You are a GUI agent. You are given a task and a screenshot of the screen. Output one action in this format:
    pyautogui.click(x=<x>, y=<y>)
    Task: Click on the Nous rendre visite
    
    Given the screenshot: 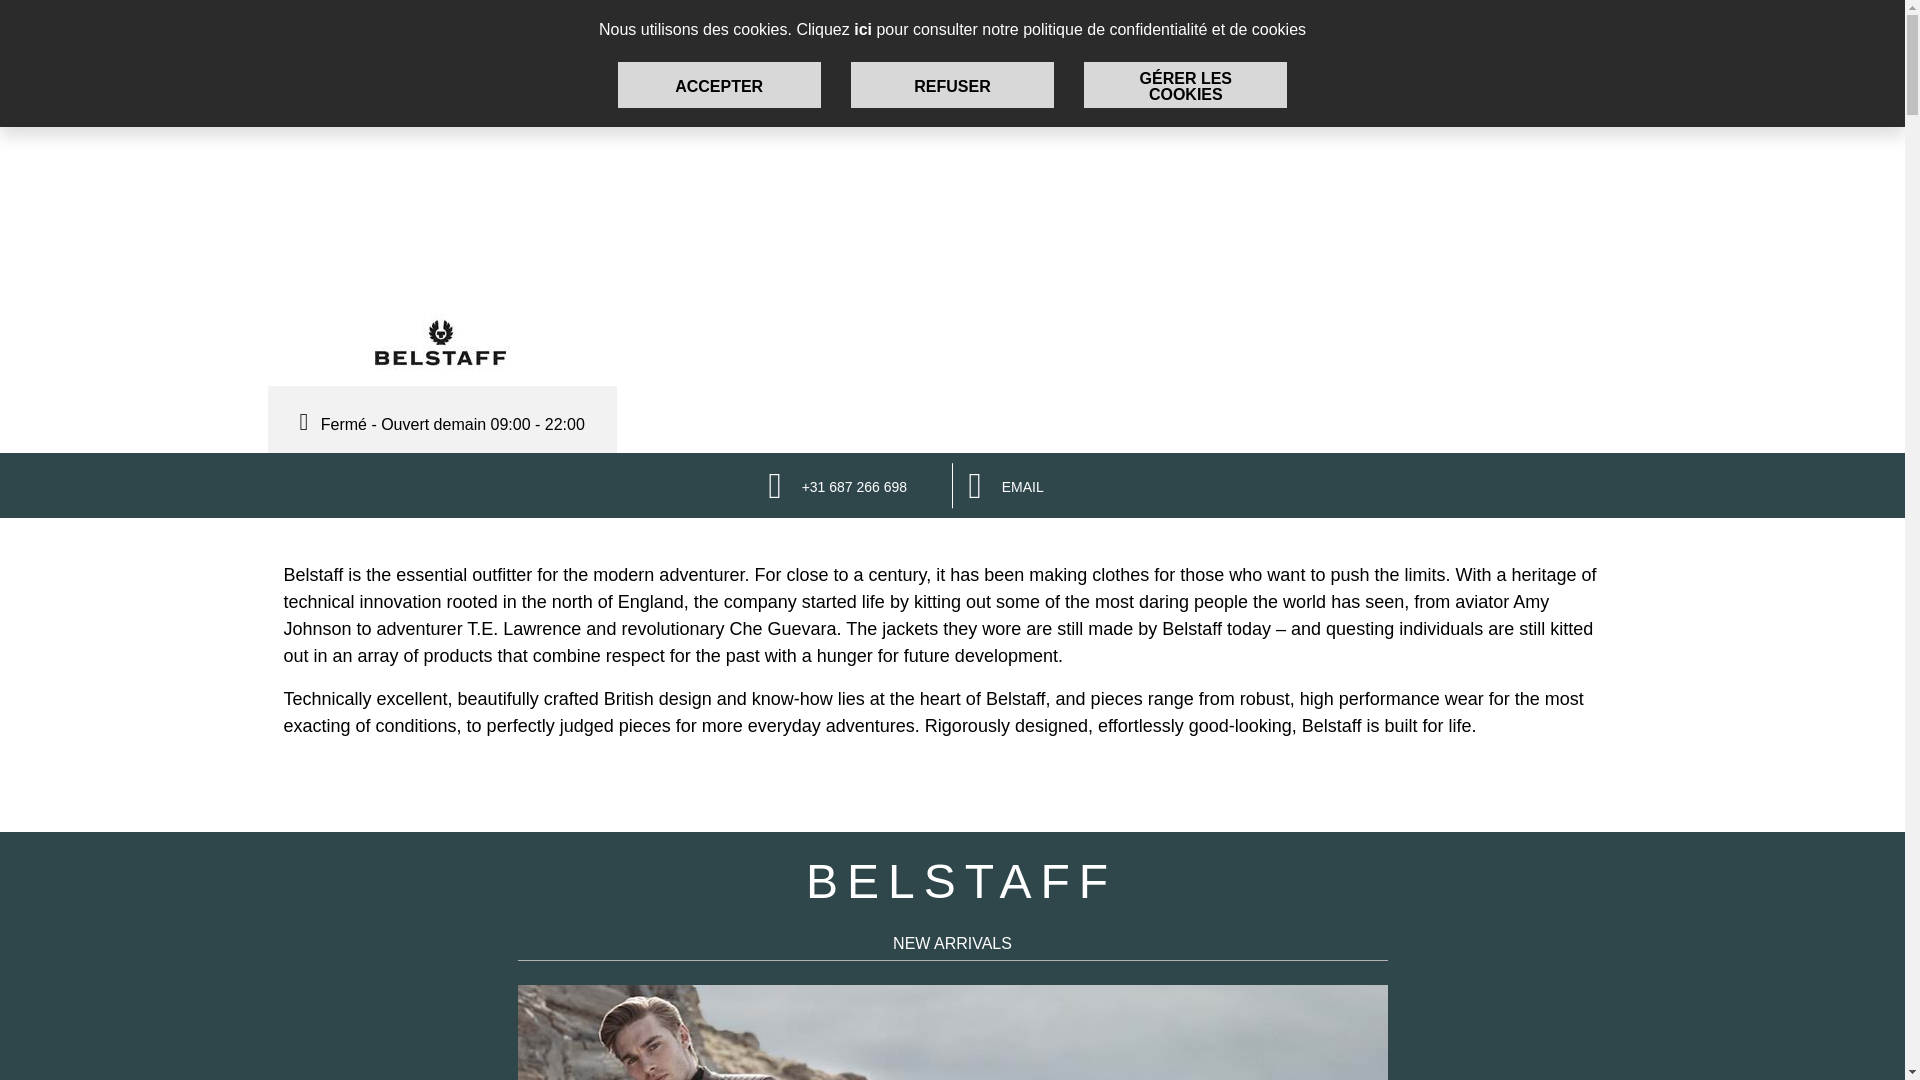 What is the action you would take?
    pyautogui.click(x=894, y=36)
    